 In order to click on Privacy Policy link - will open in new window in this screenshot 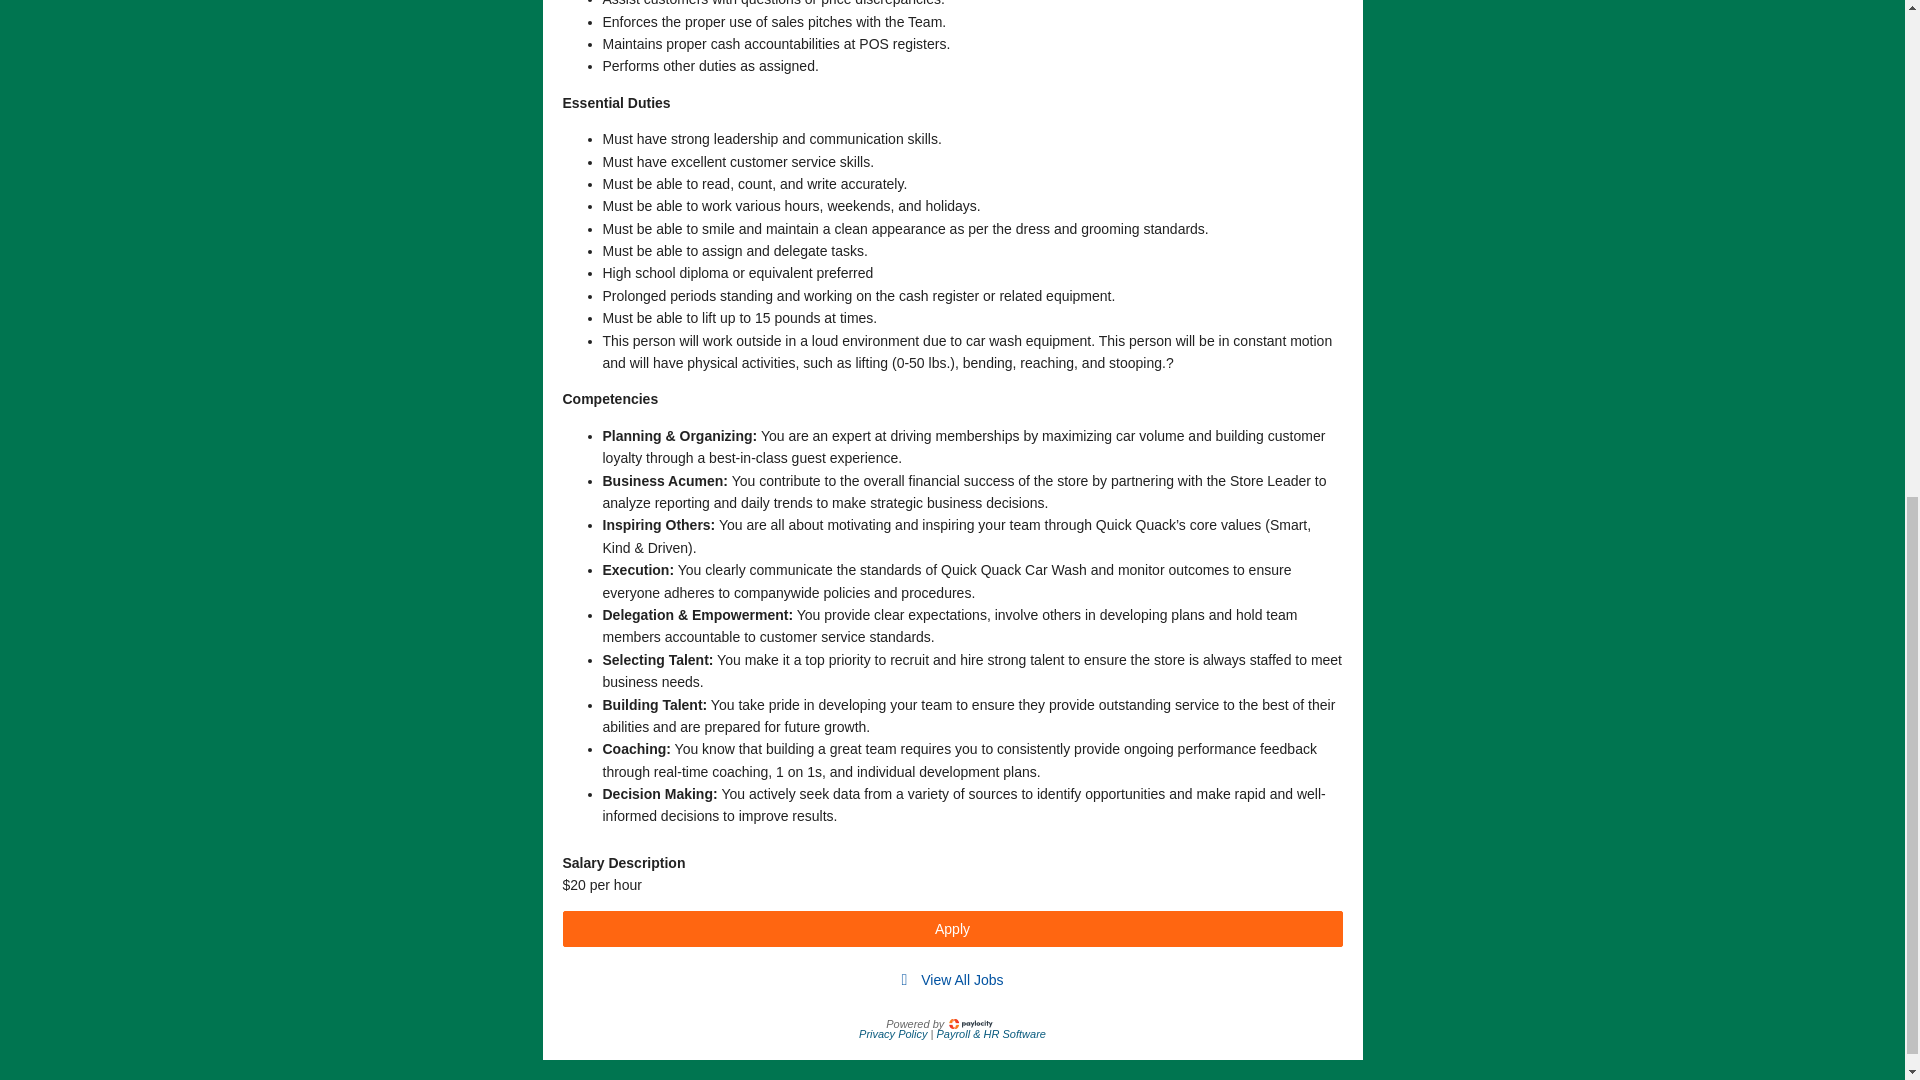, I will do `click(894, 1034)`.